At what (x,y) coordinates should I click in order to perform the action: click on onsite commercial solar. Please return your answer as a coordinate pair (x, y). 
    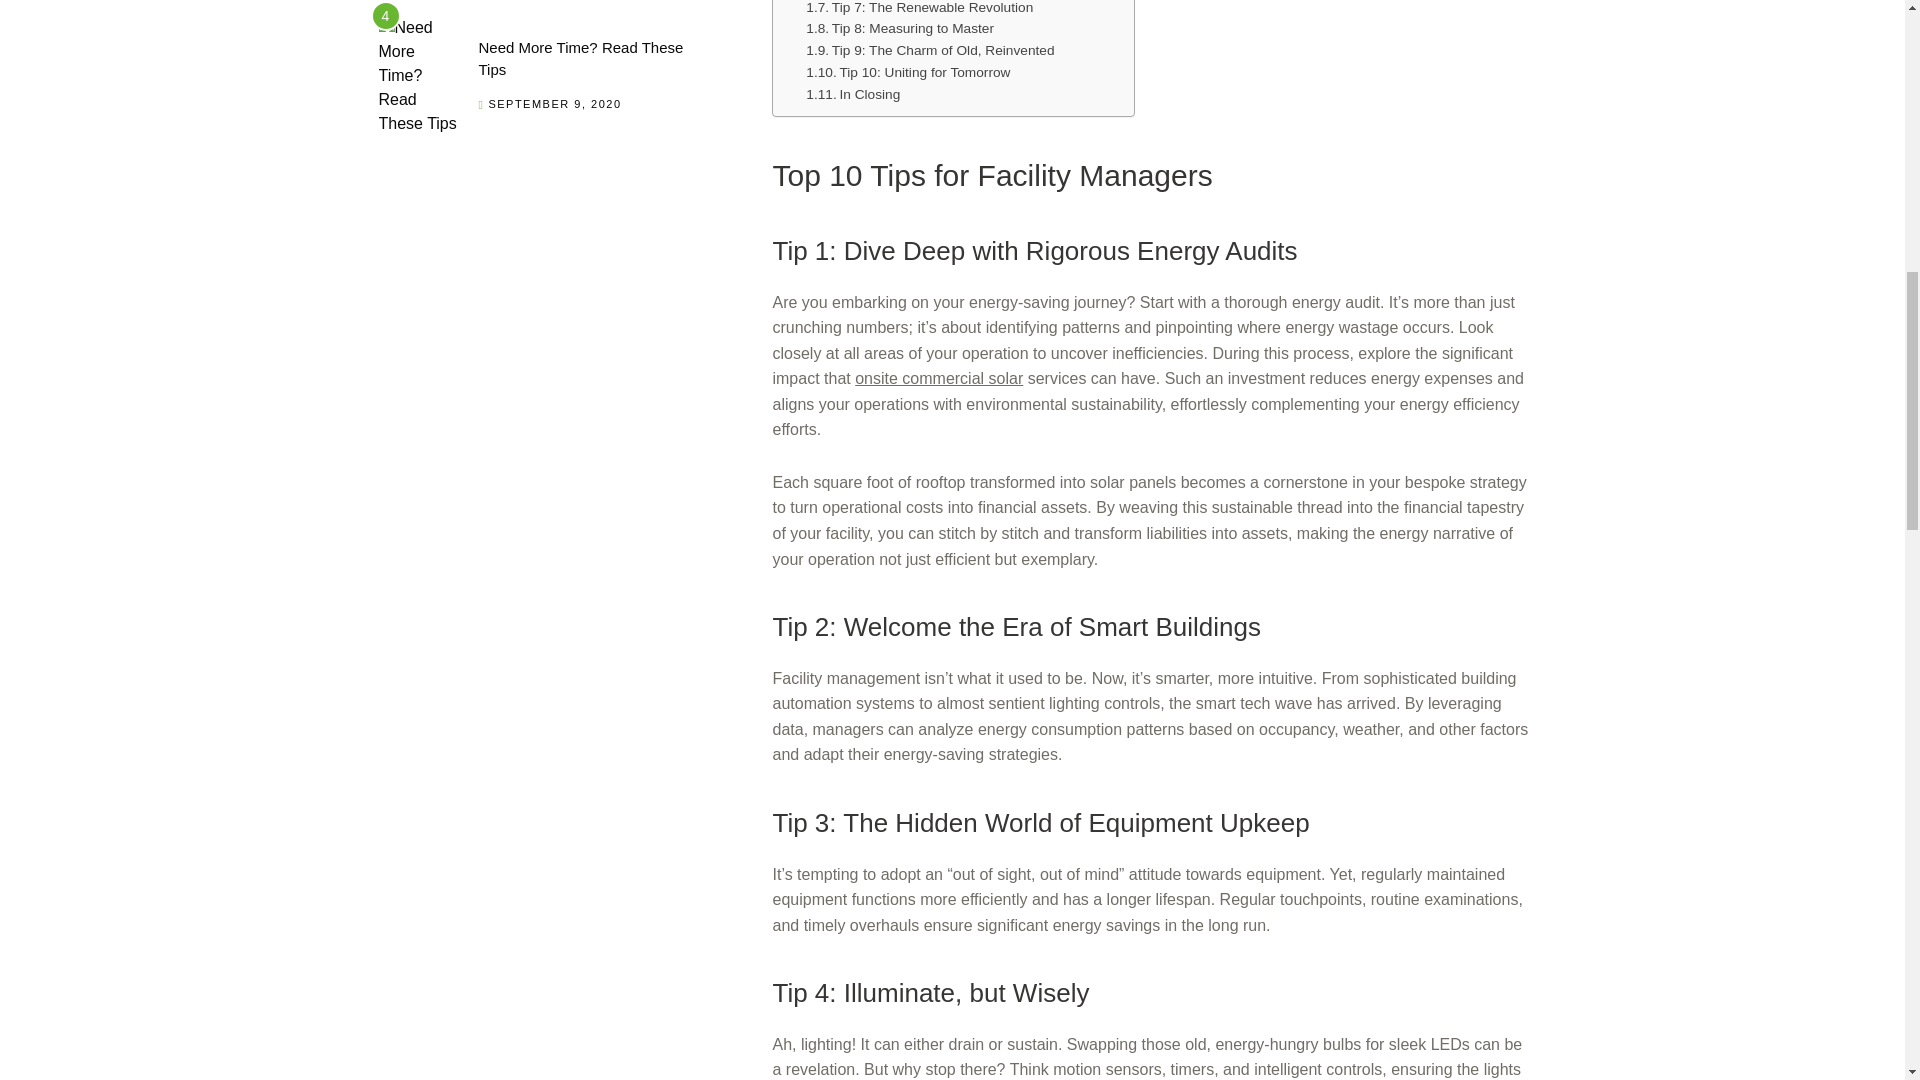
    Looking at the image, I should click on (938, 378).